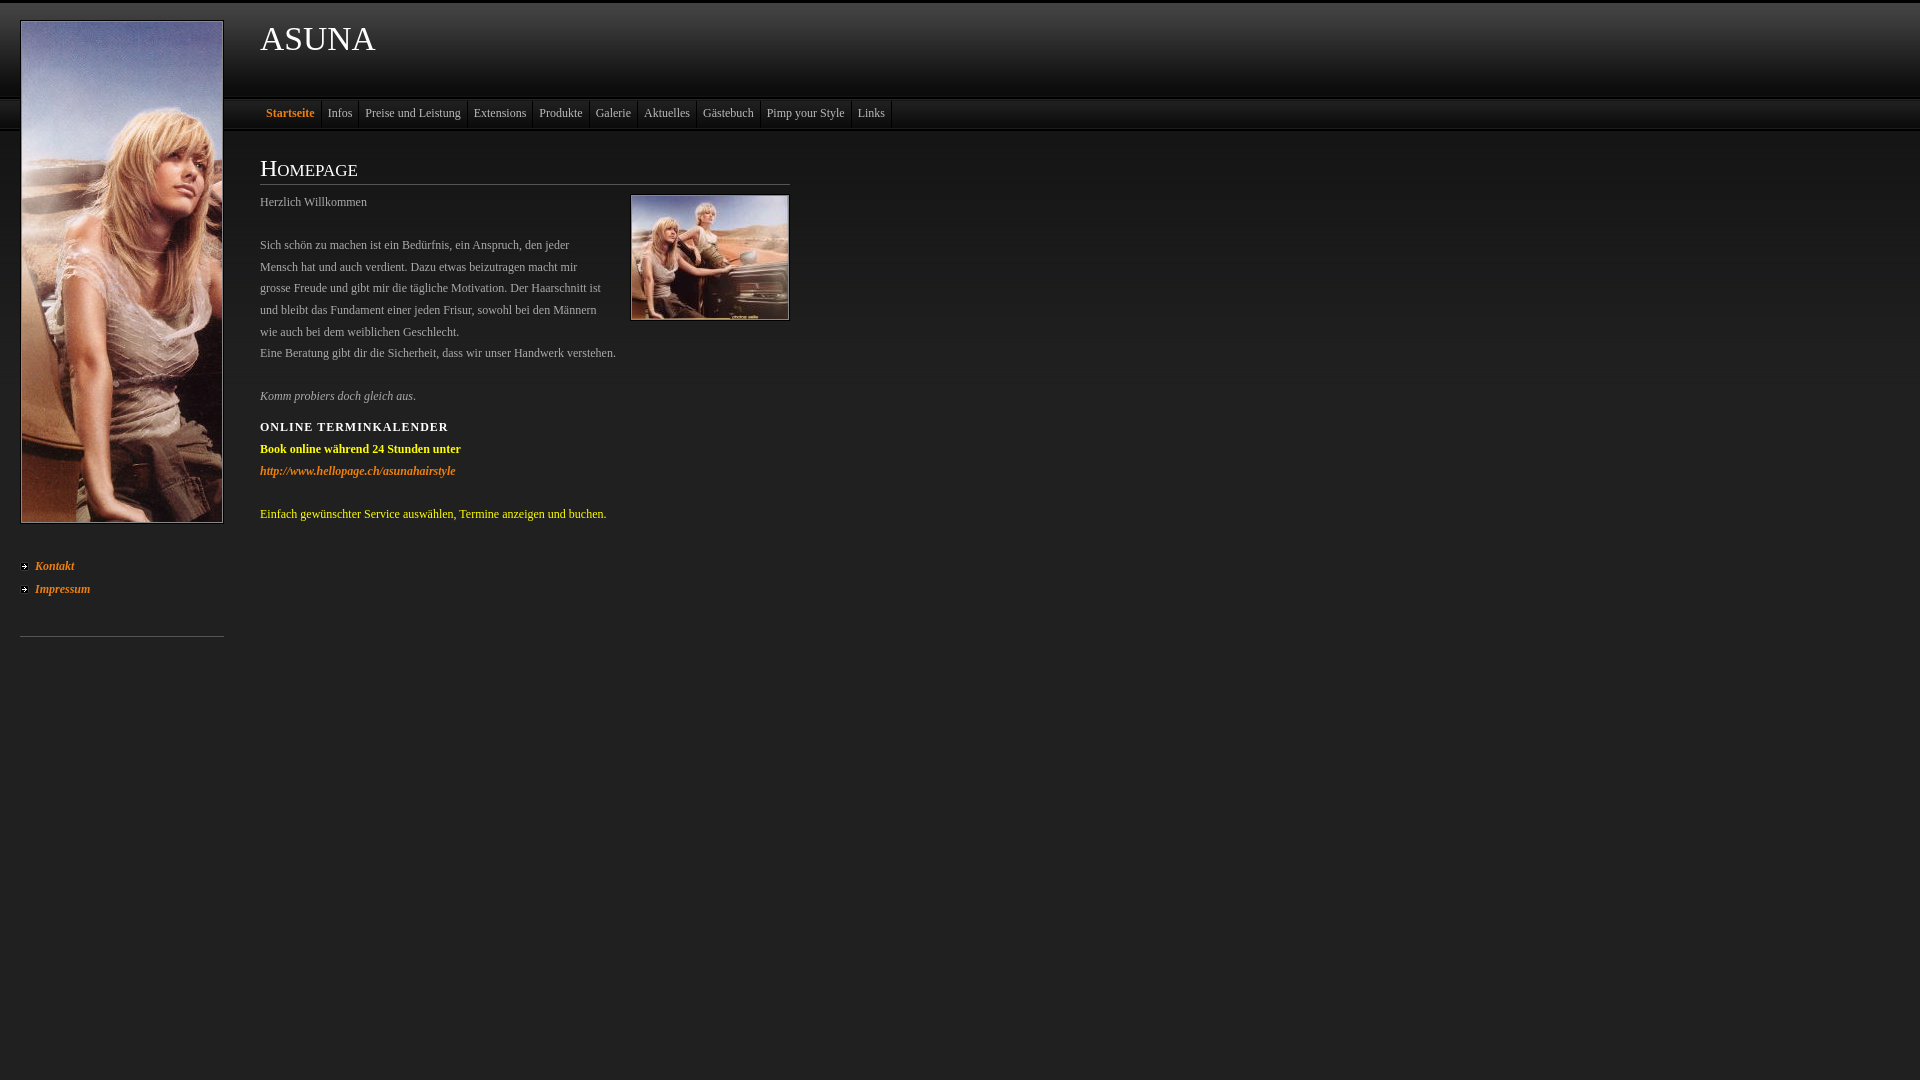  Describe the element at coordinates (872, 114) in the screenshot. I see `Links` at that location.